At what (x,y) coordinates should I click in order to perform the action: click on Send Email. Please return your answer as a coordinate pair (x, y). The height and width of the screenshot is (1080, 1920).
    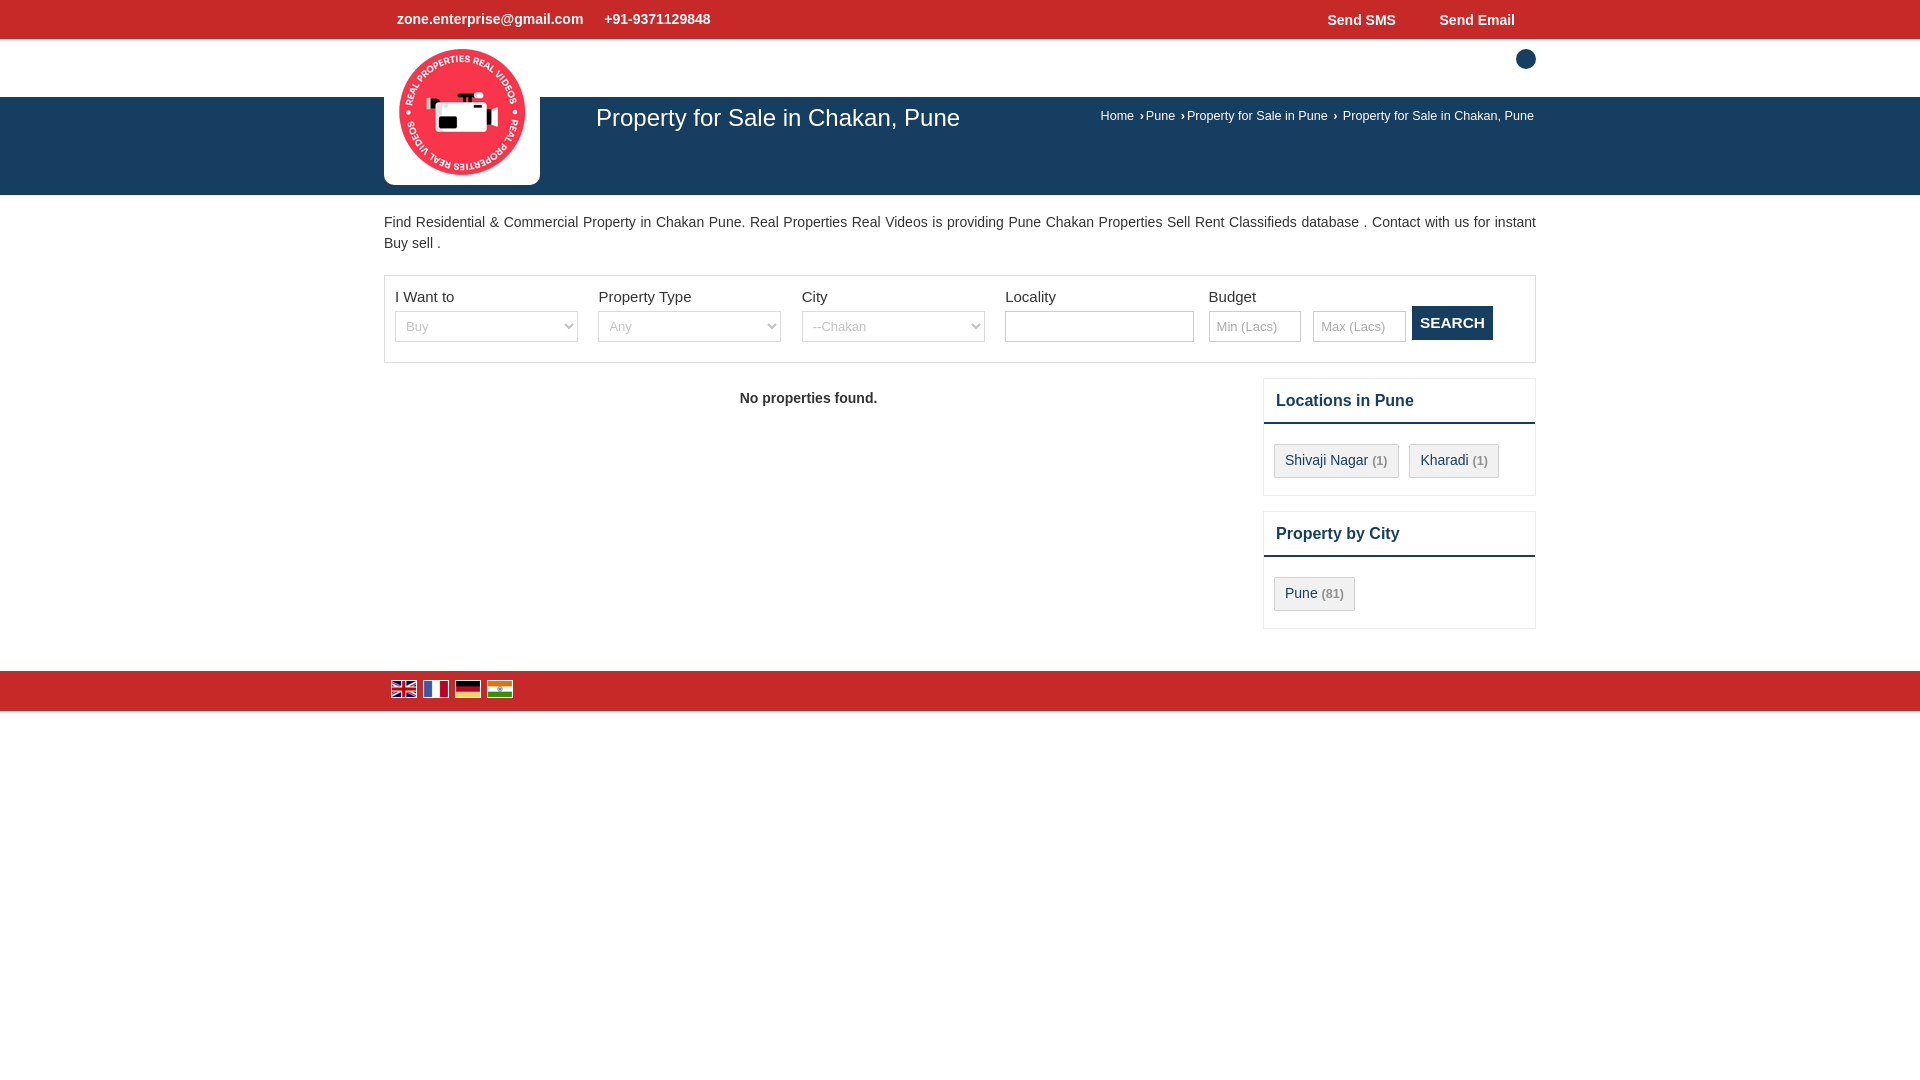
    Looking at the image, I should click on (1472, 19).